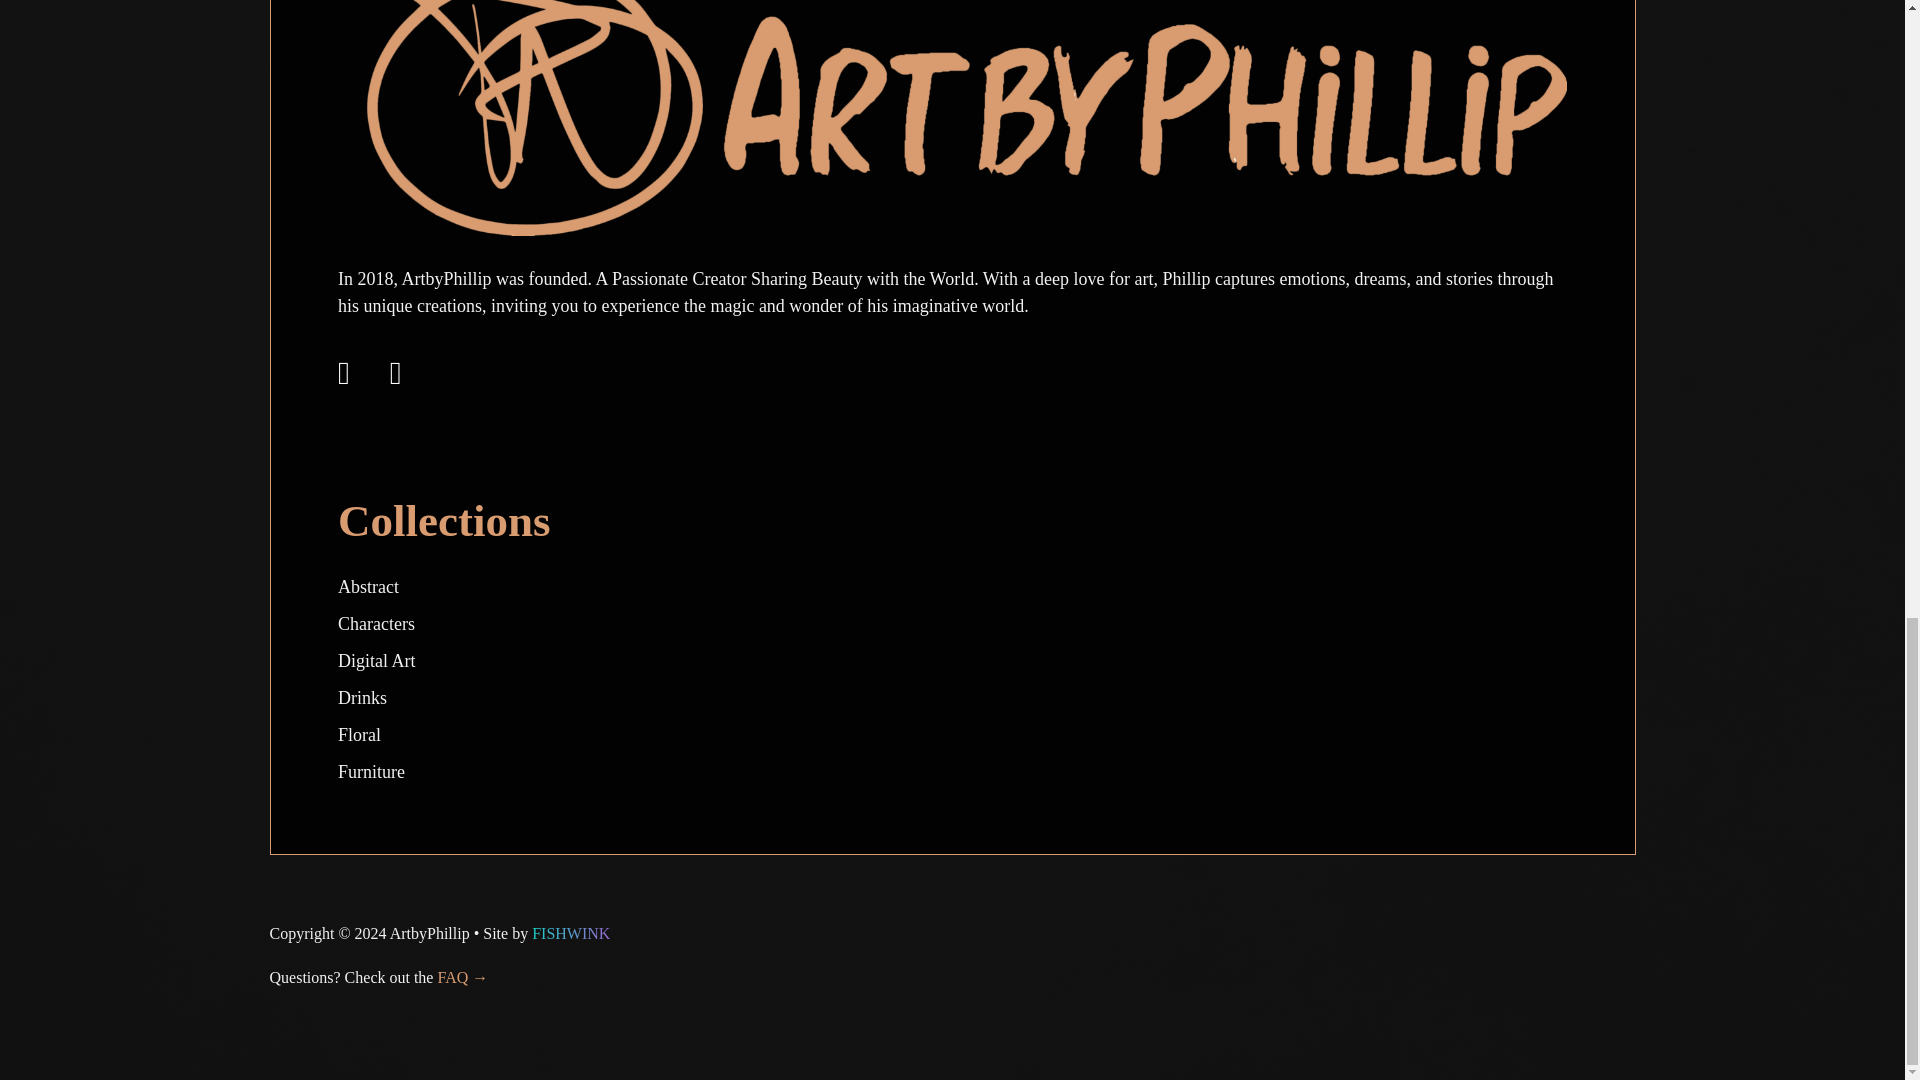 This screenshot has height=1080, width=1920. Describe the element at coordinates (362, 698) in the screenshot. I see `Drinks` at that location.